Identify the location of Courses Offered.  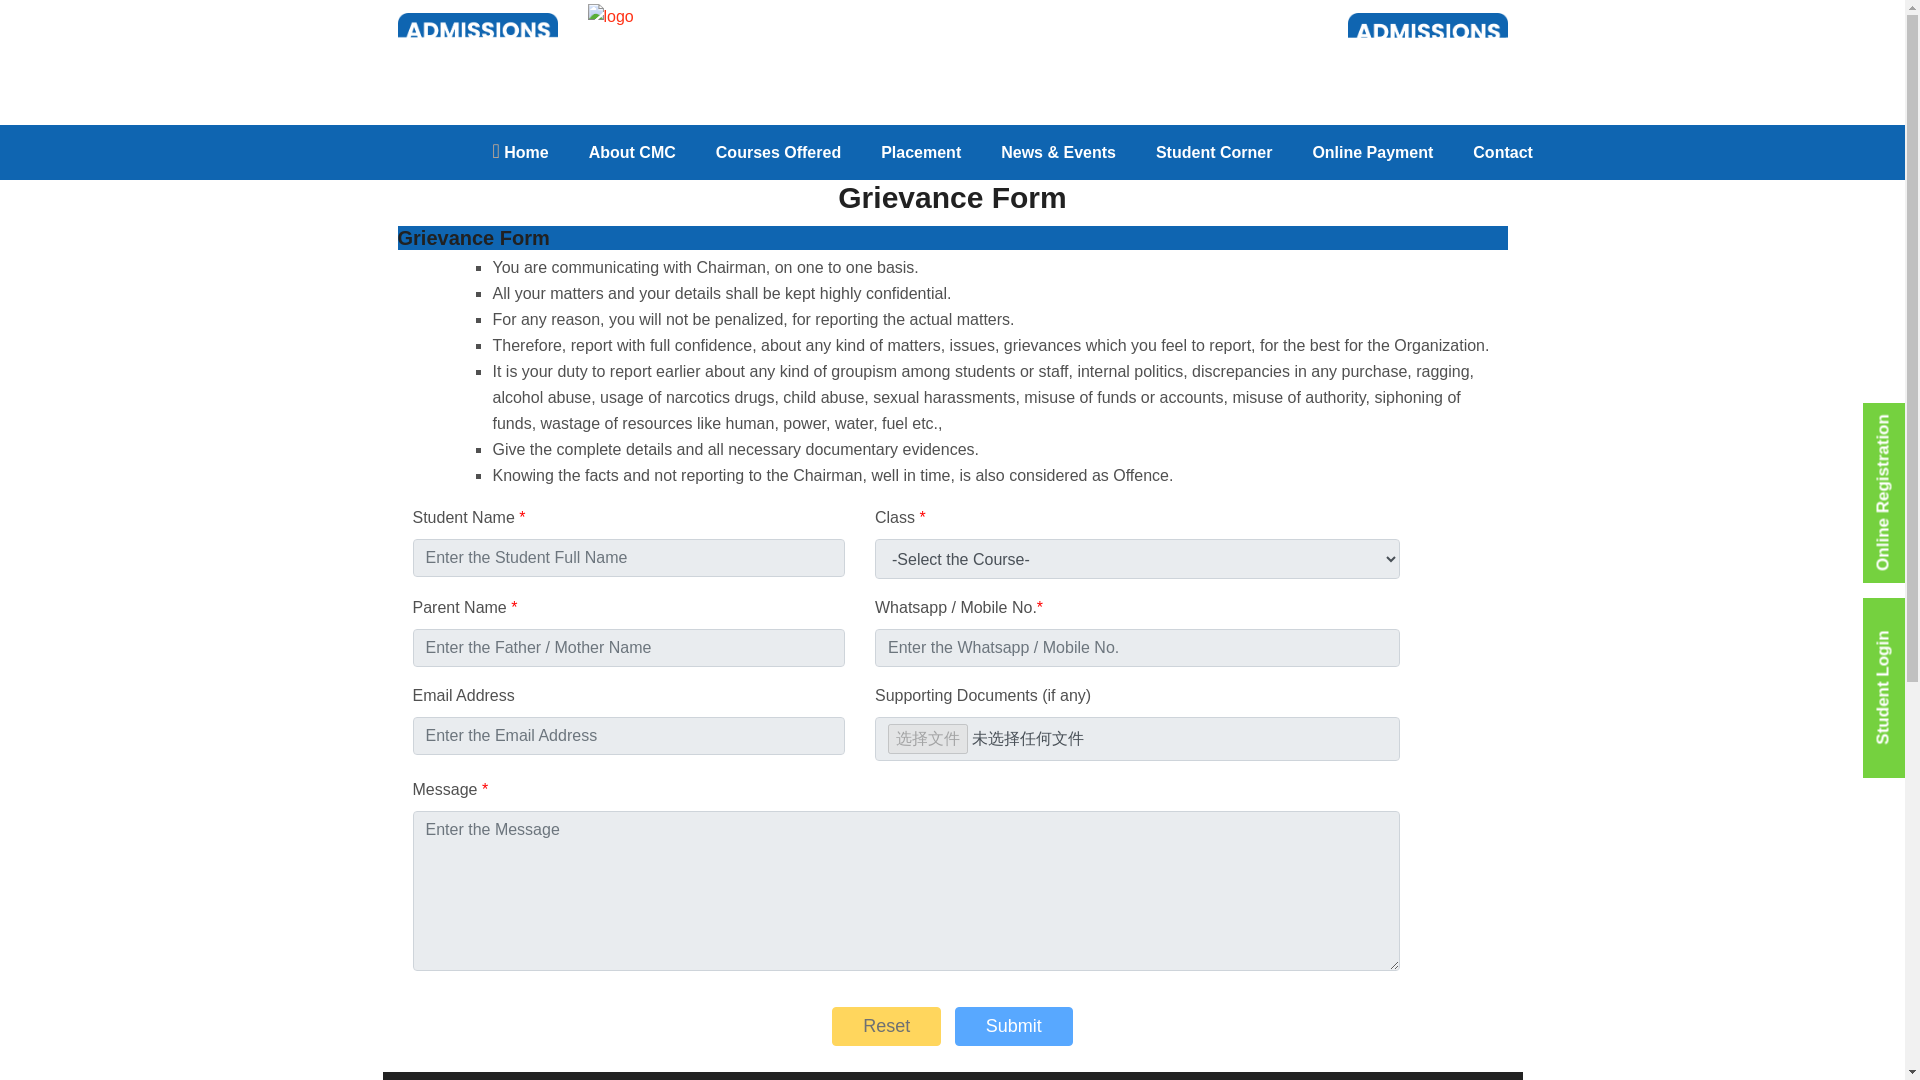
(778, 152).